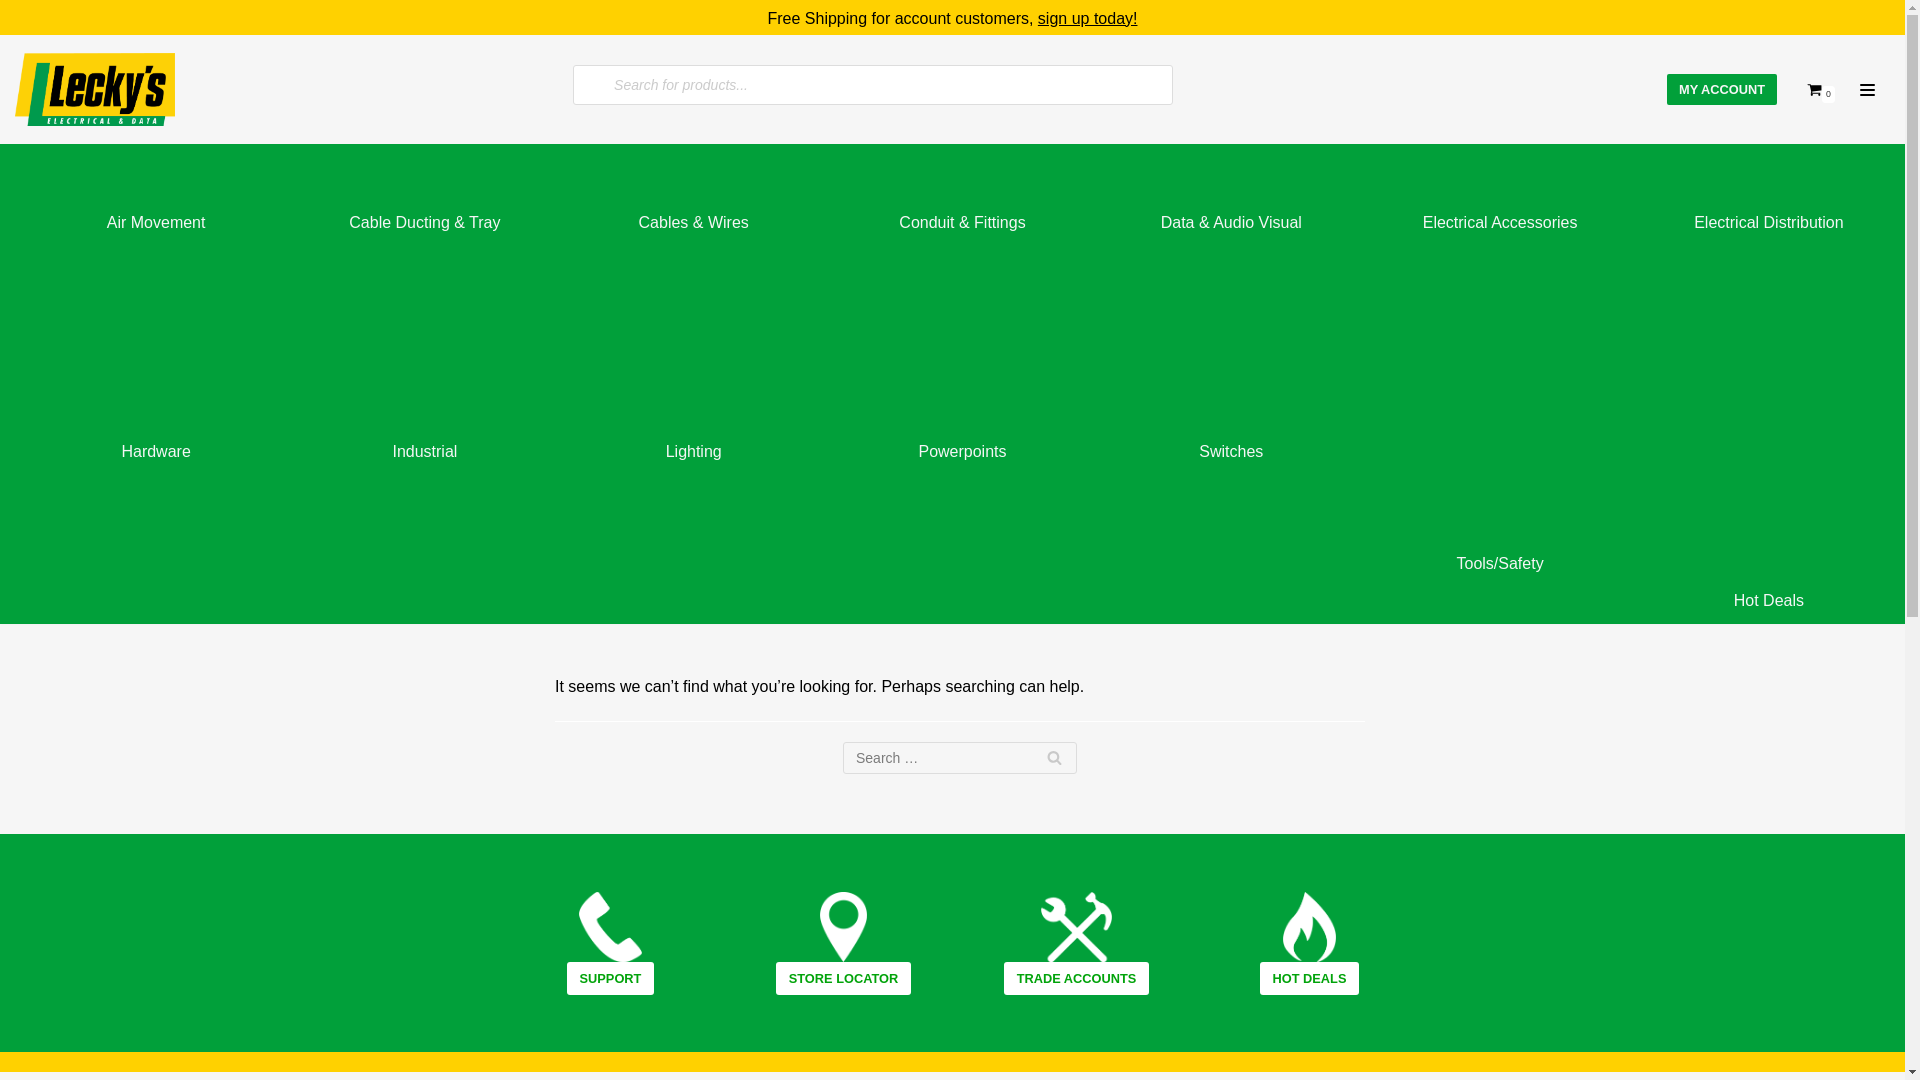 This screenshot has width=1920, height=1080. Describe the element at coordinates (684, 204) in the screenshot. I see `Cables & Wires` at that location.